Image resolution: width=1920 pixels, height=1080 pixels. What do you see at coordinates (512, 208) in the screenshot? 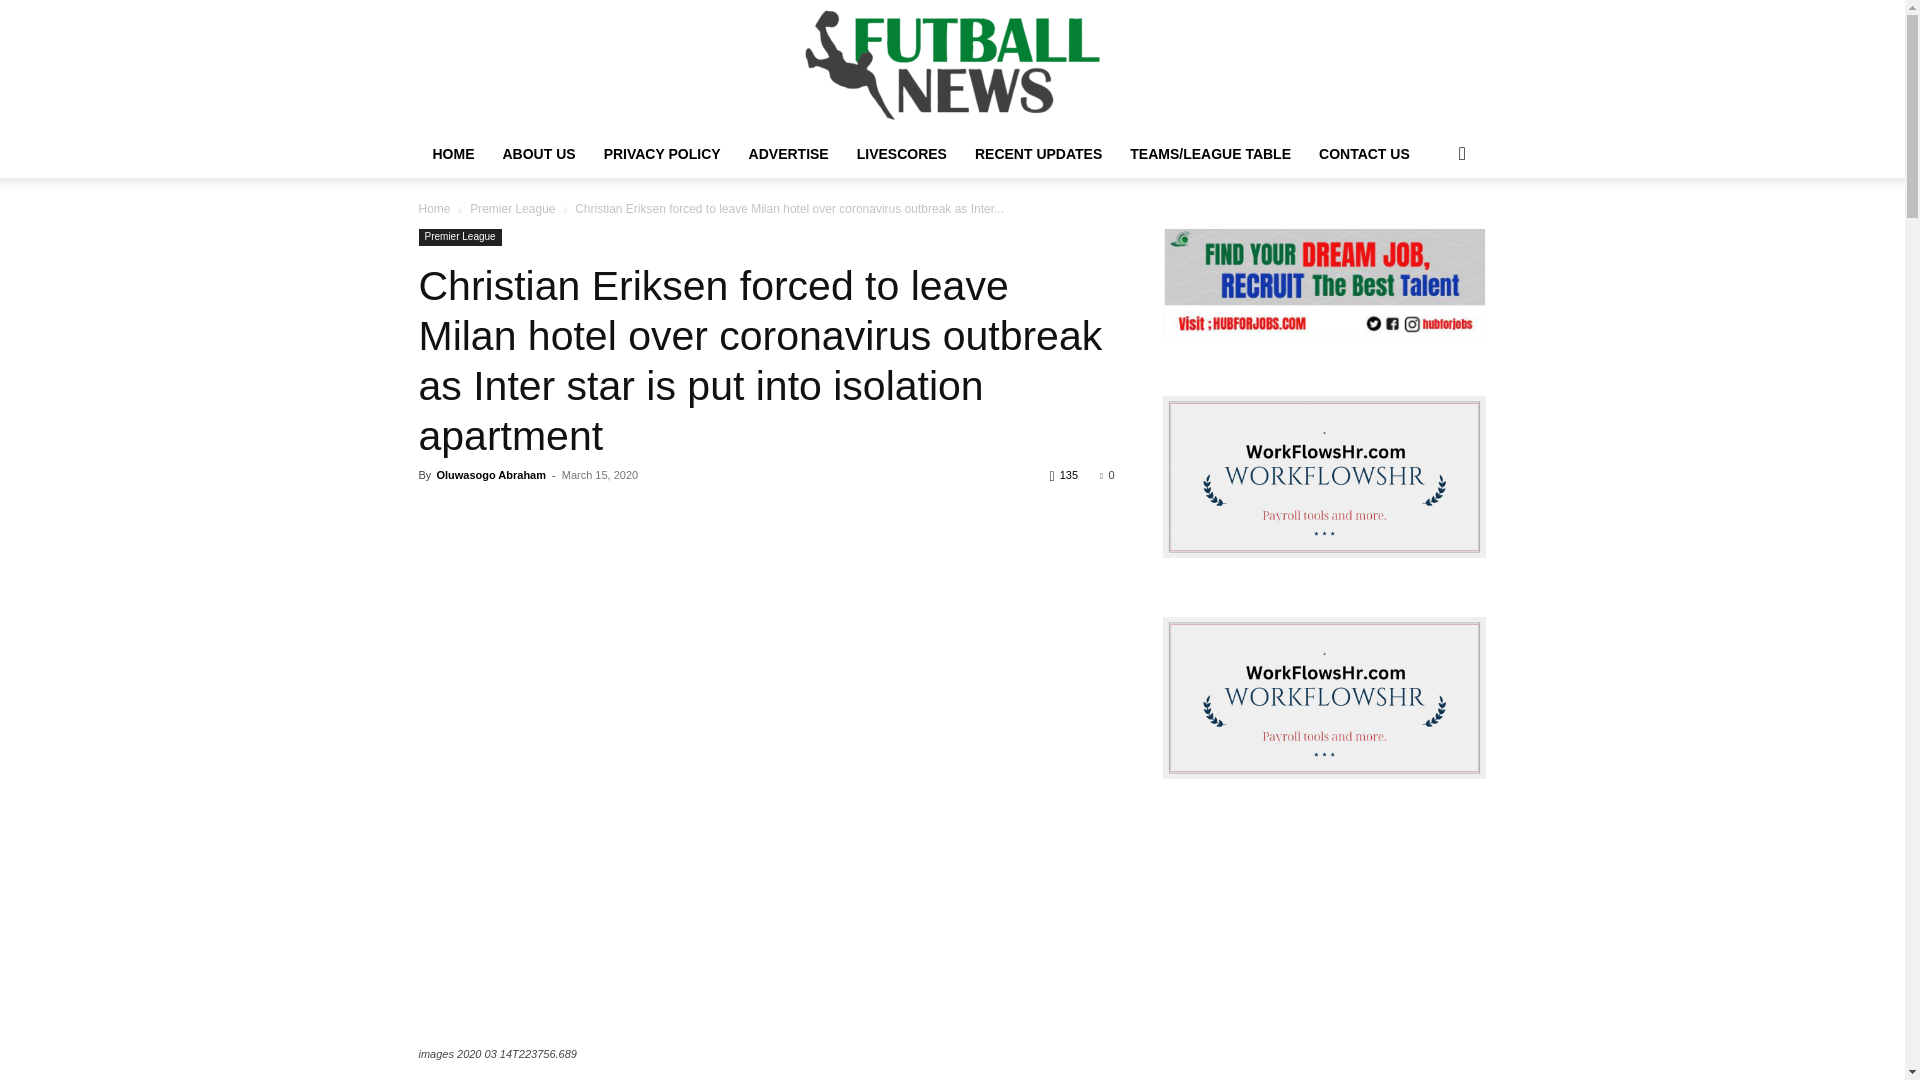
I see `View all posts in Premier League` at bounding box center [512, 208].